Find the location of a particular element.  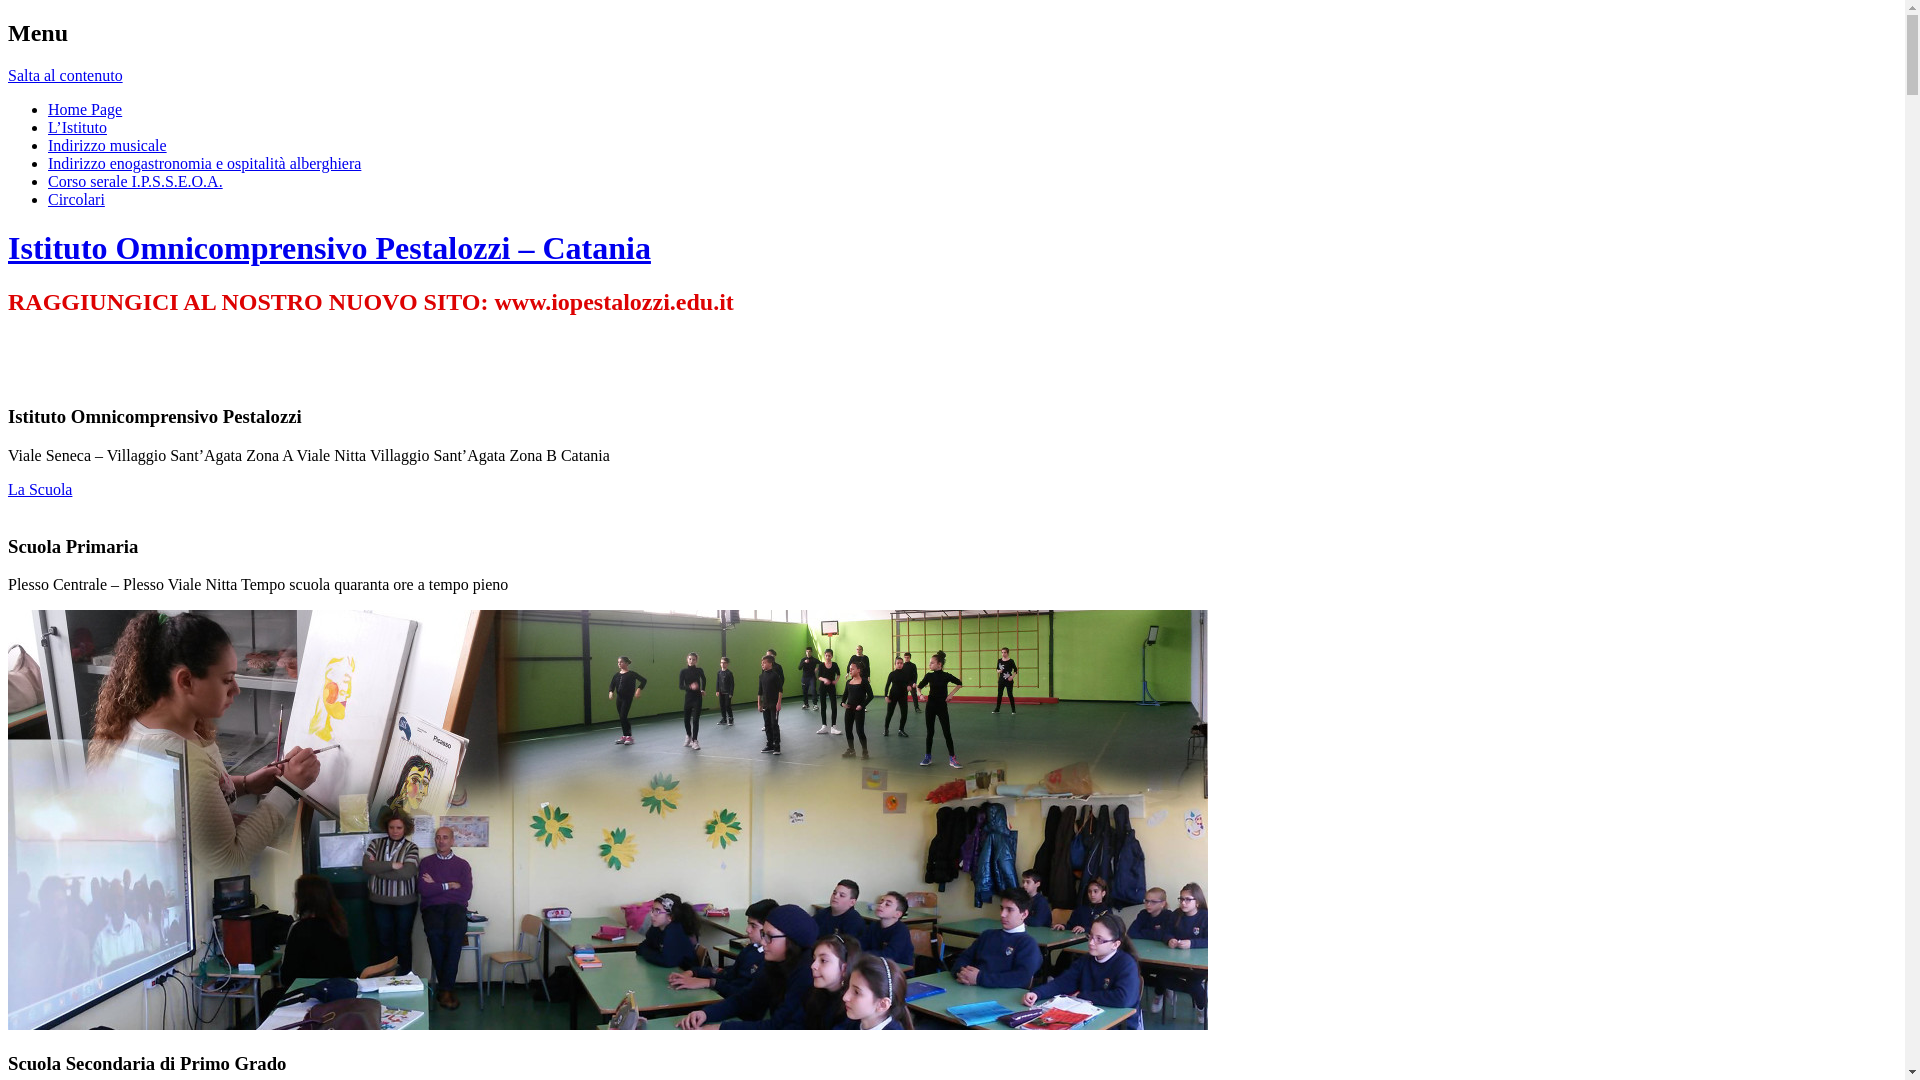

Indirizzo musicale is located at coordinates (108, 146).